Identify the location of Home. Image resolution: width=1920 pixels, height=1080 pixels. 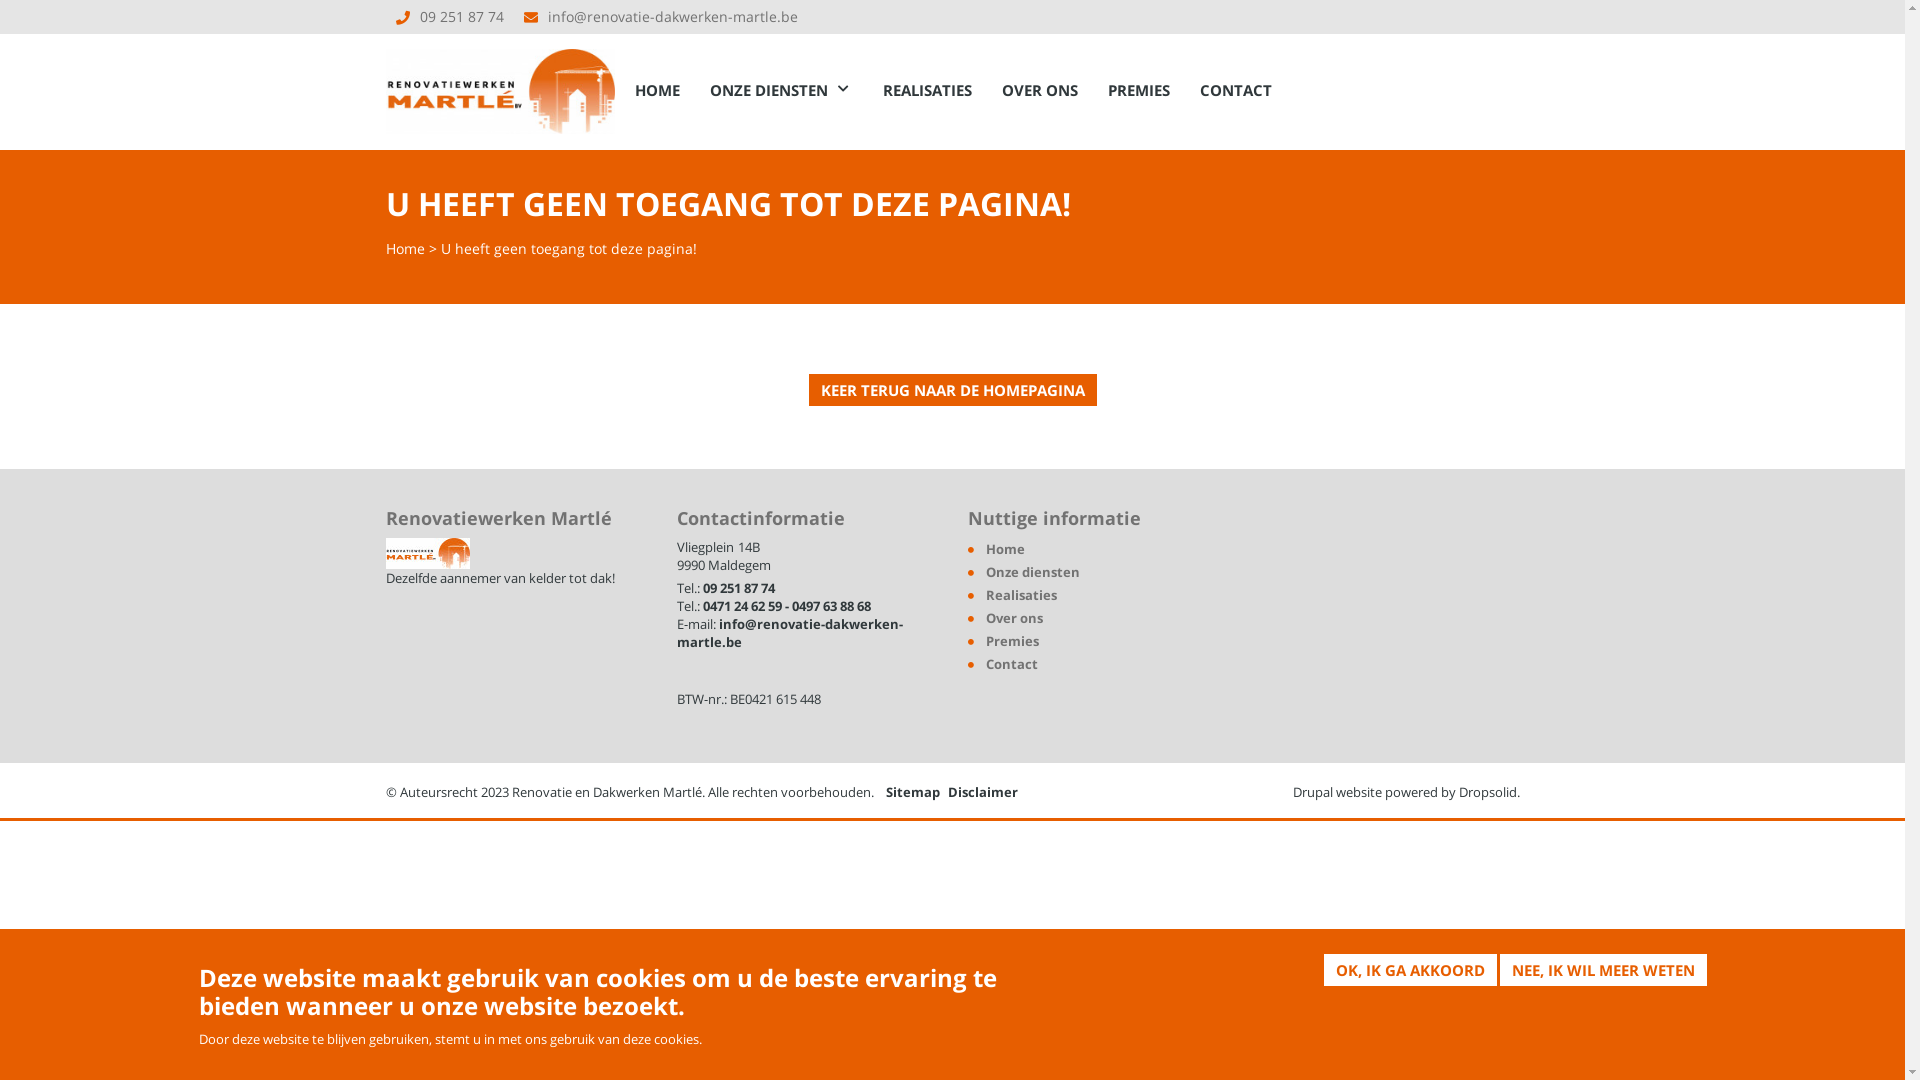
(501, 84).